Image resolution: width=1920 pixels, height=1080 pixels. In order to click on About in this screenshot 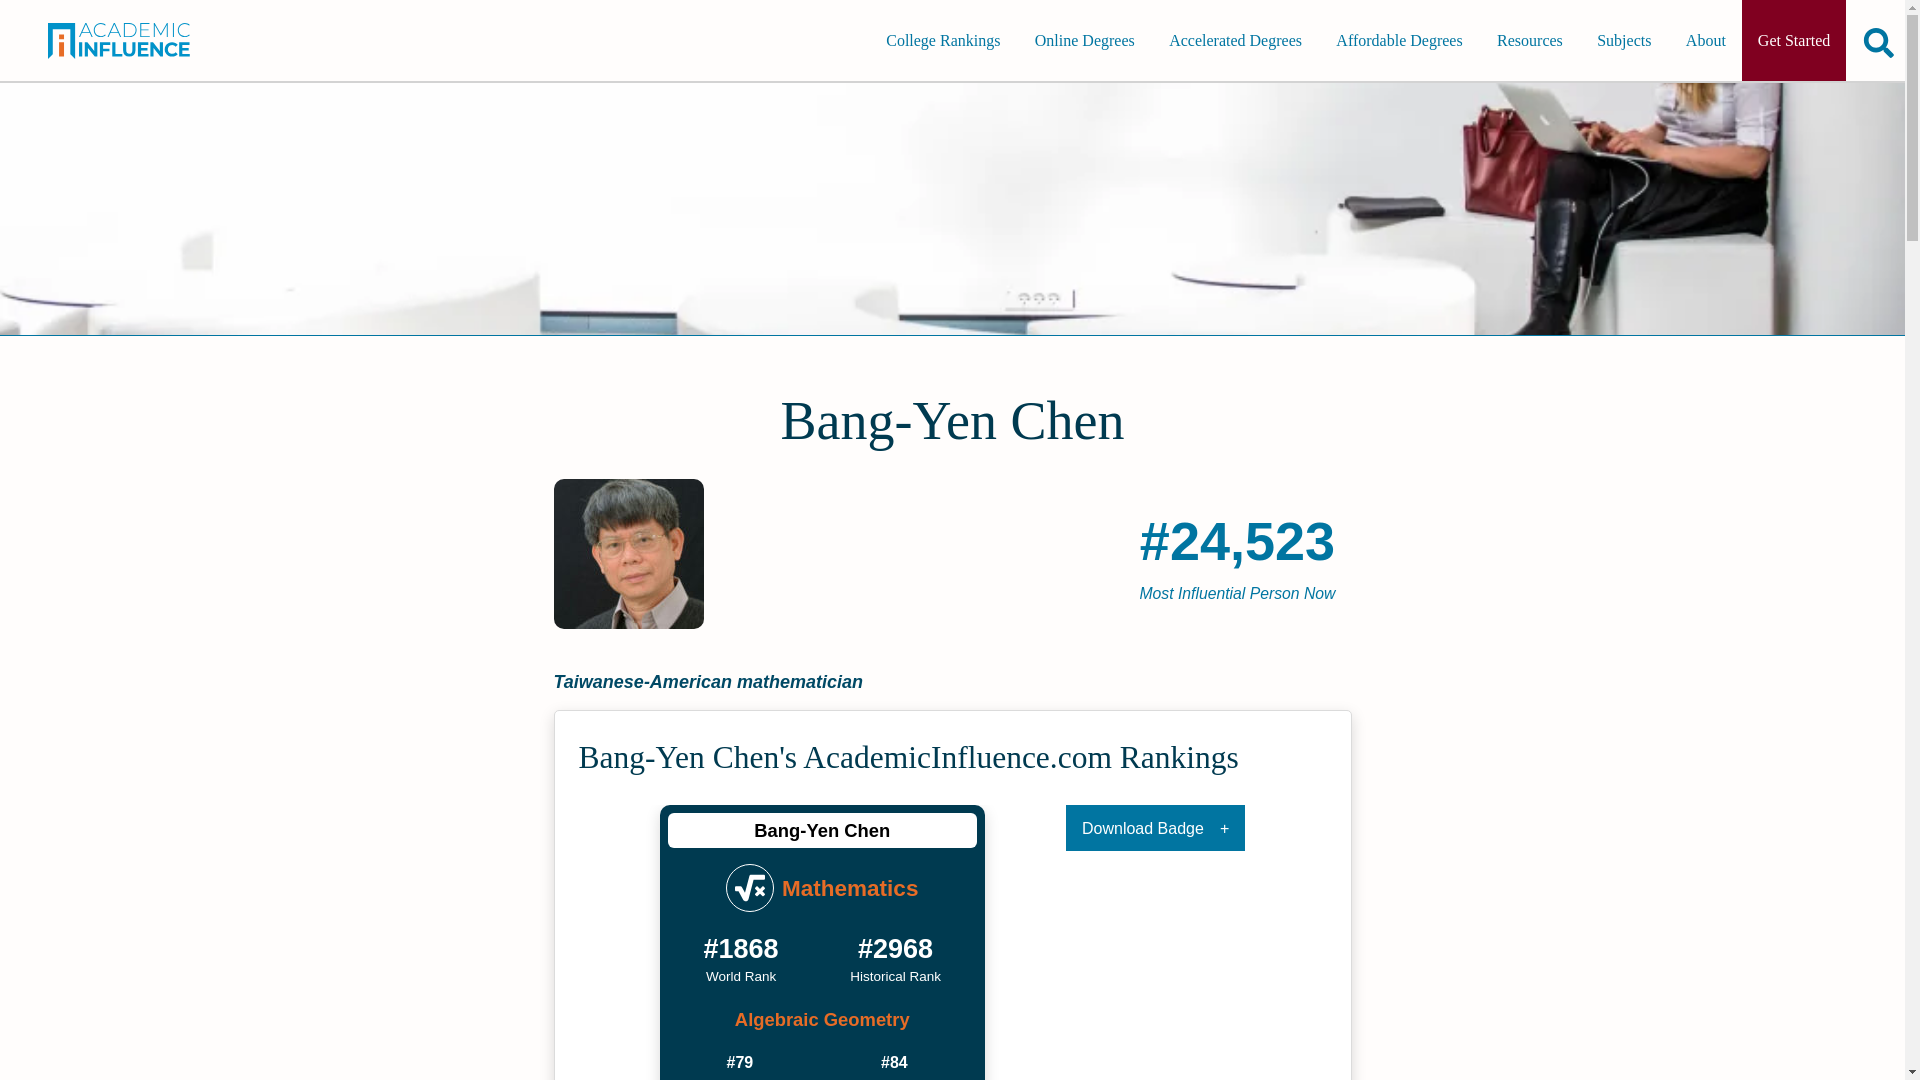, I will do `click(1706, 40)`.